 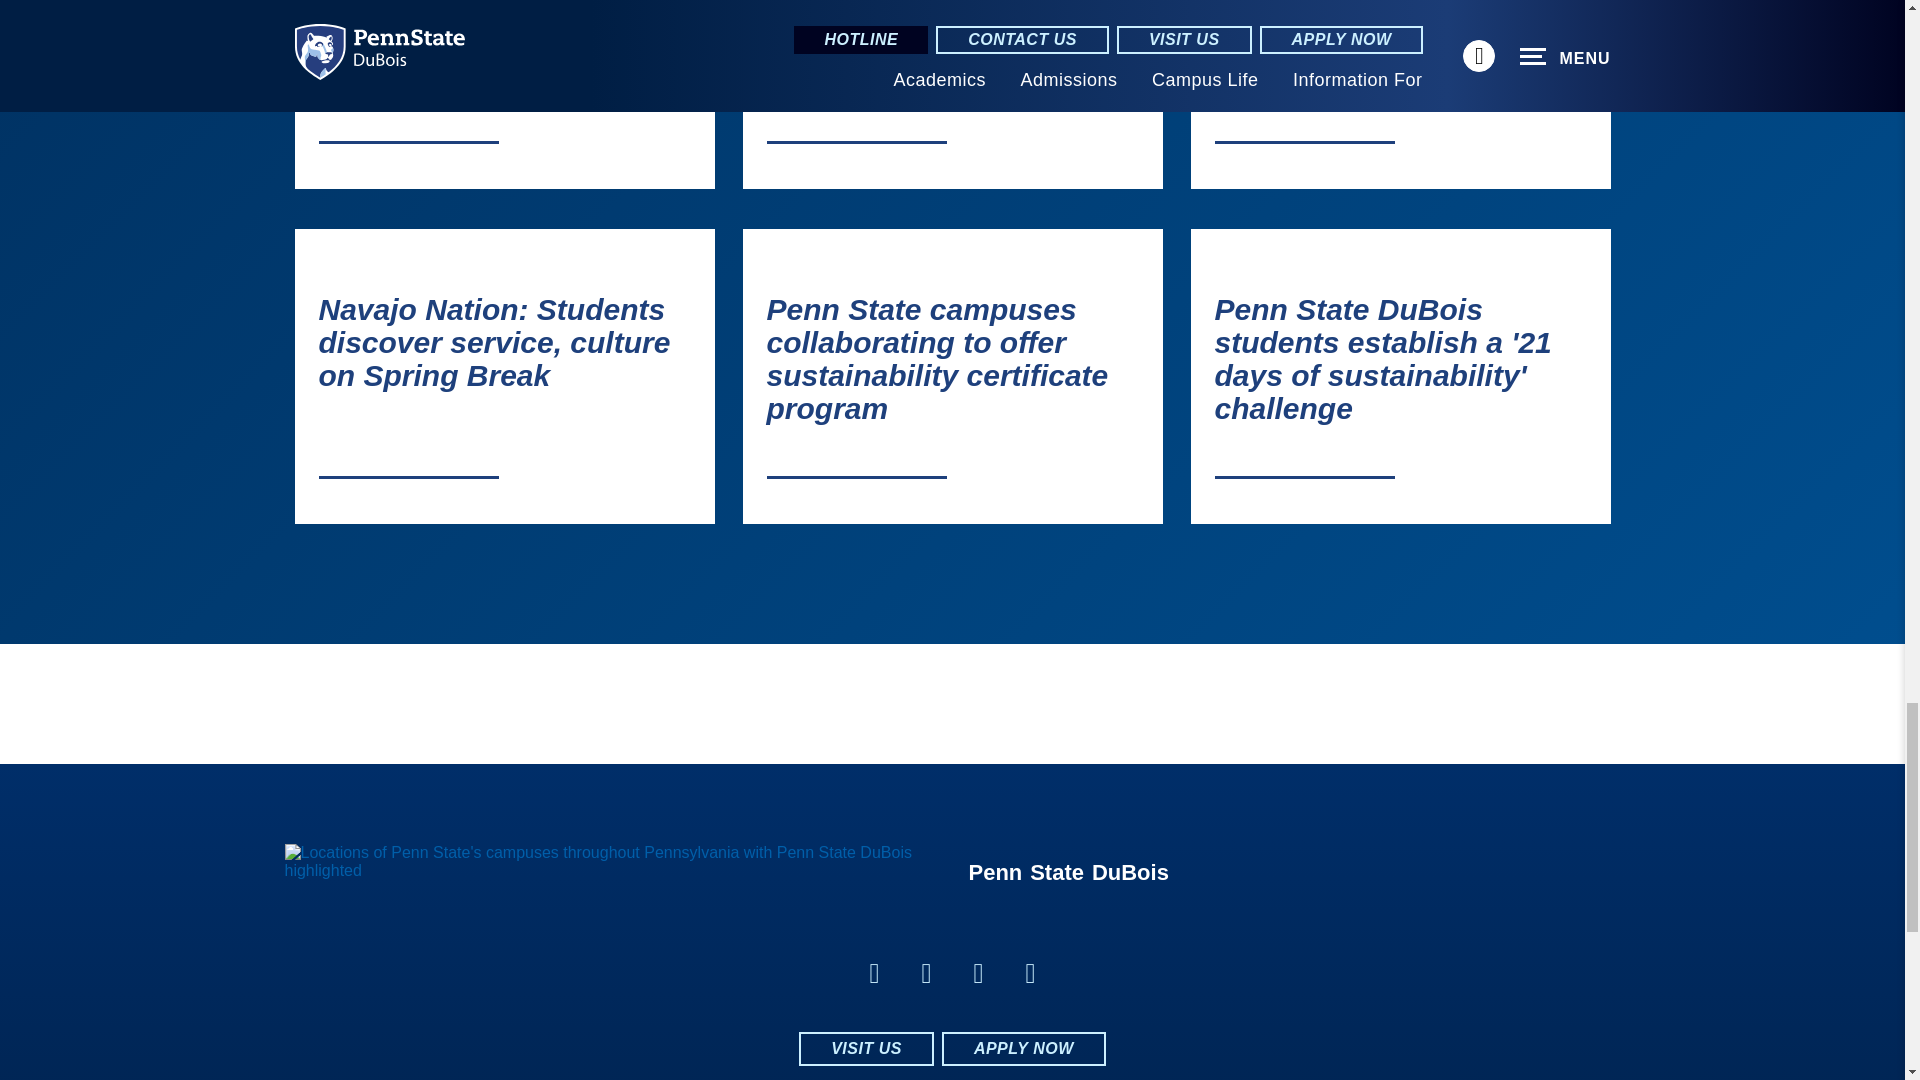 I want to click on twitter, so click(x=978, y=973).